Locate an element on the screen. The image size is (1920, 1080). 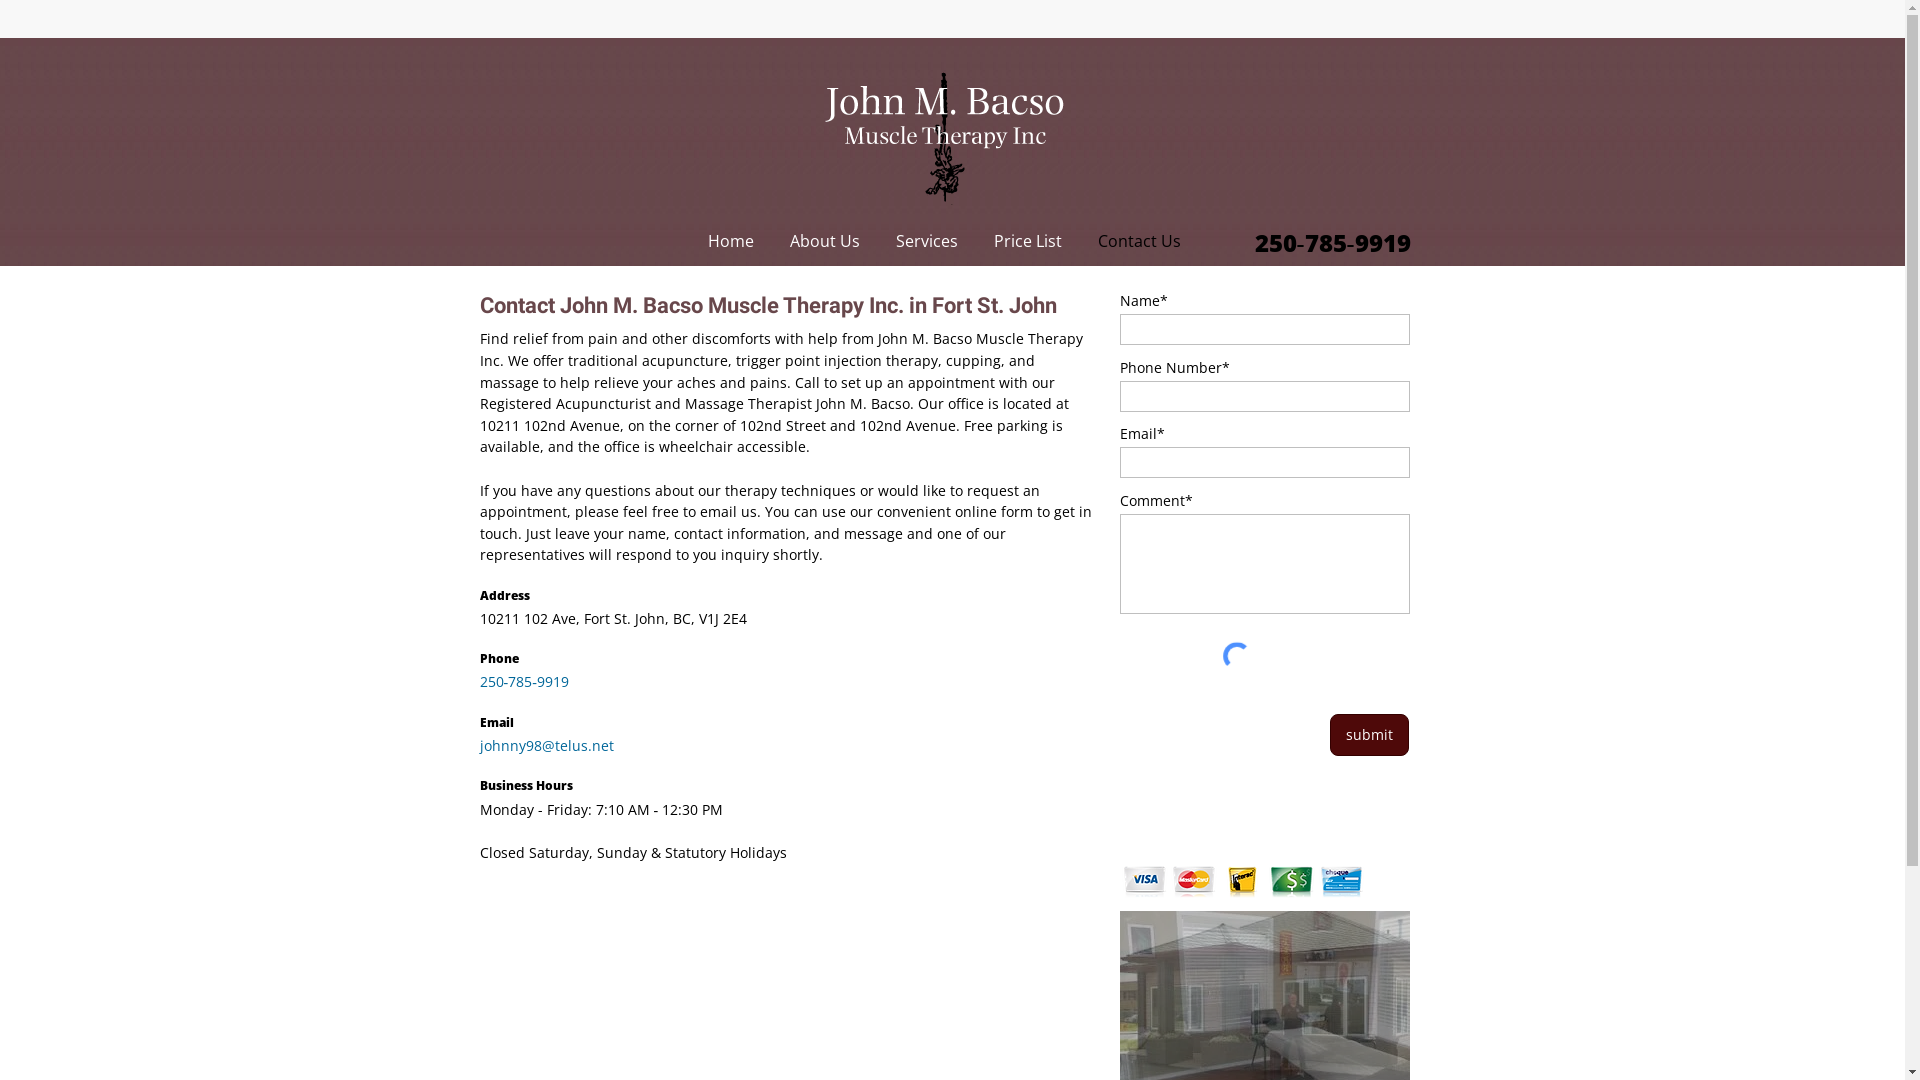
submit is located at coordinates (1370, 735).